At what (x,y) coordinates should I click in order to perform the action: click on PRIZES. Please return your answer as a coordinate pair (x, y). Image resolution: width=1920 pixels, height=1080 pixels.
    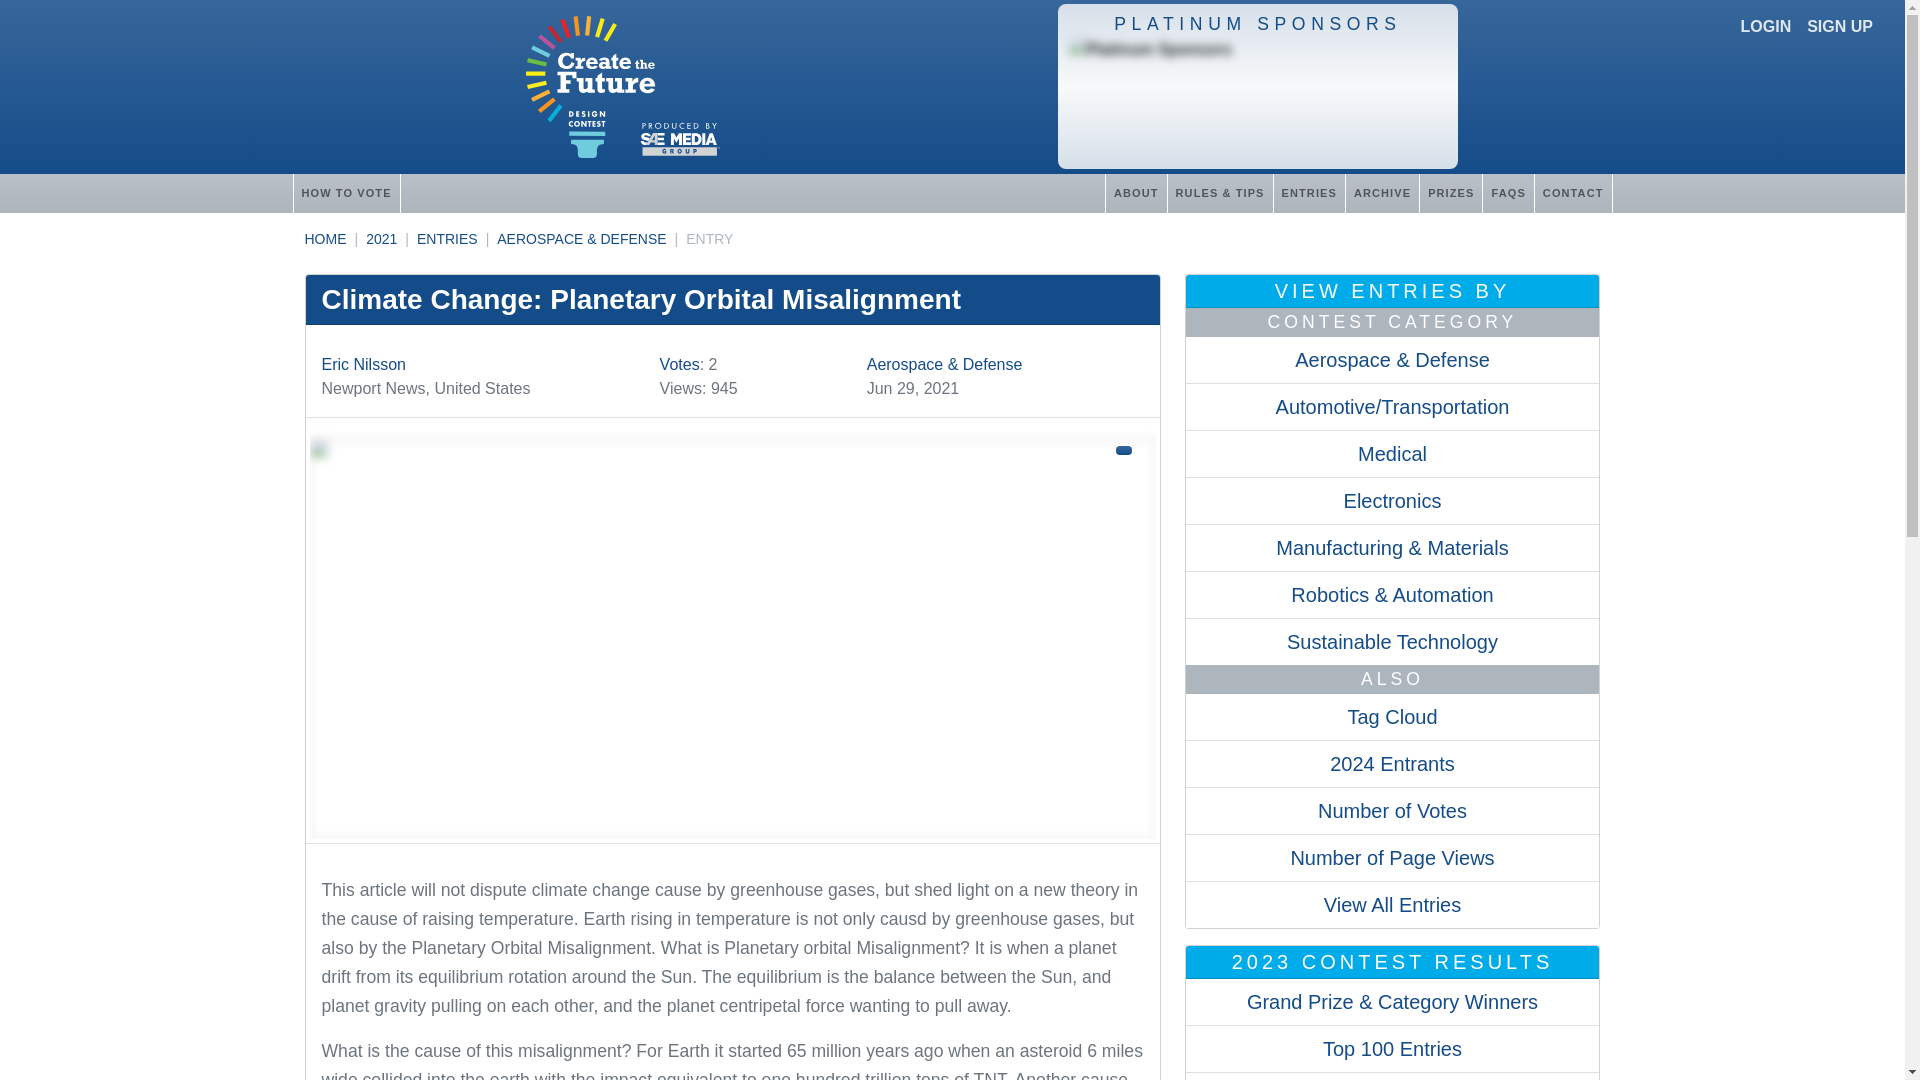
    Looking at the image, I should click on (1450, 192).